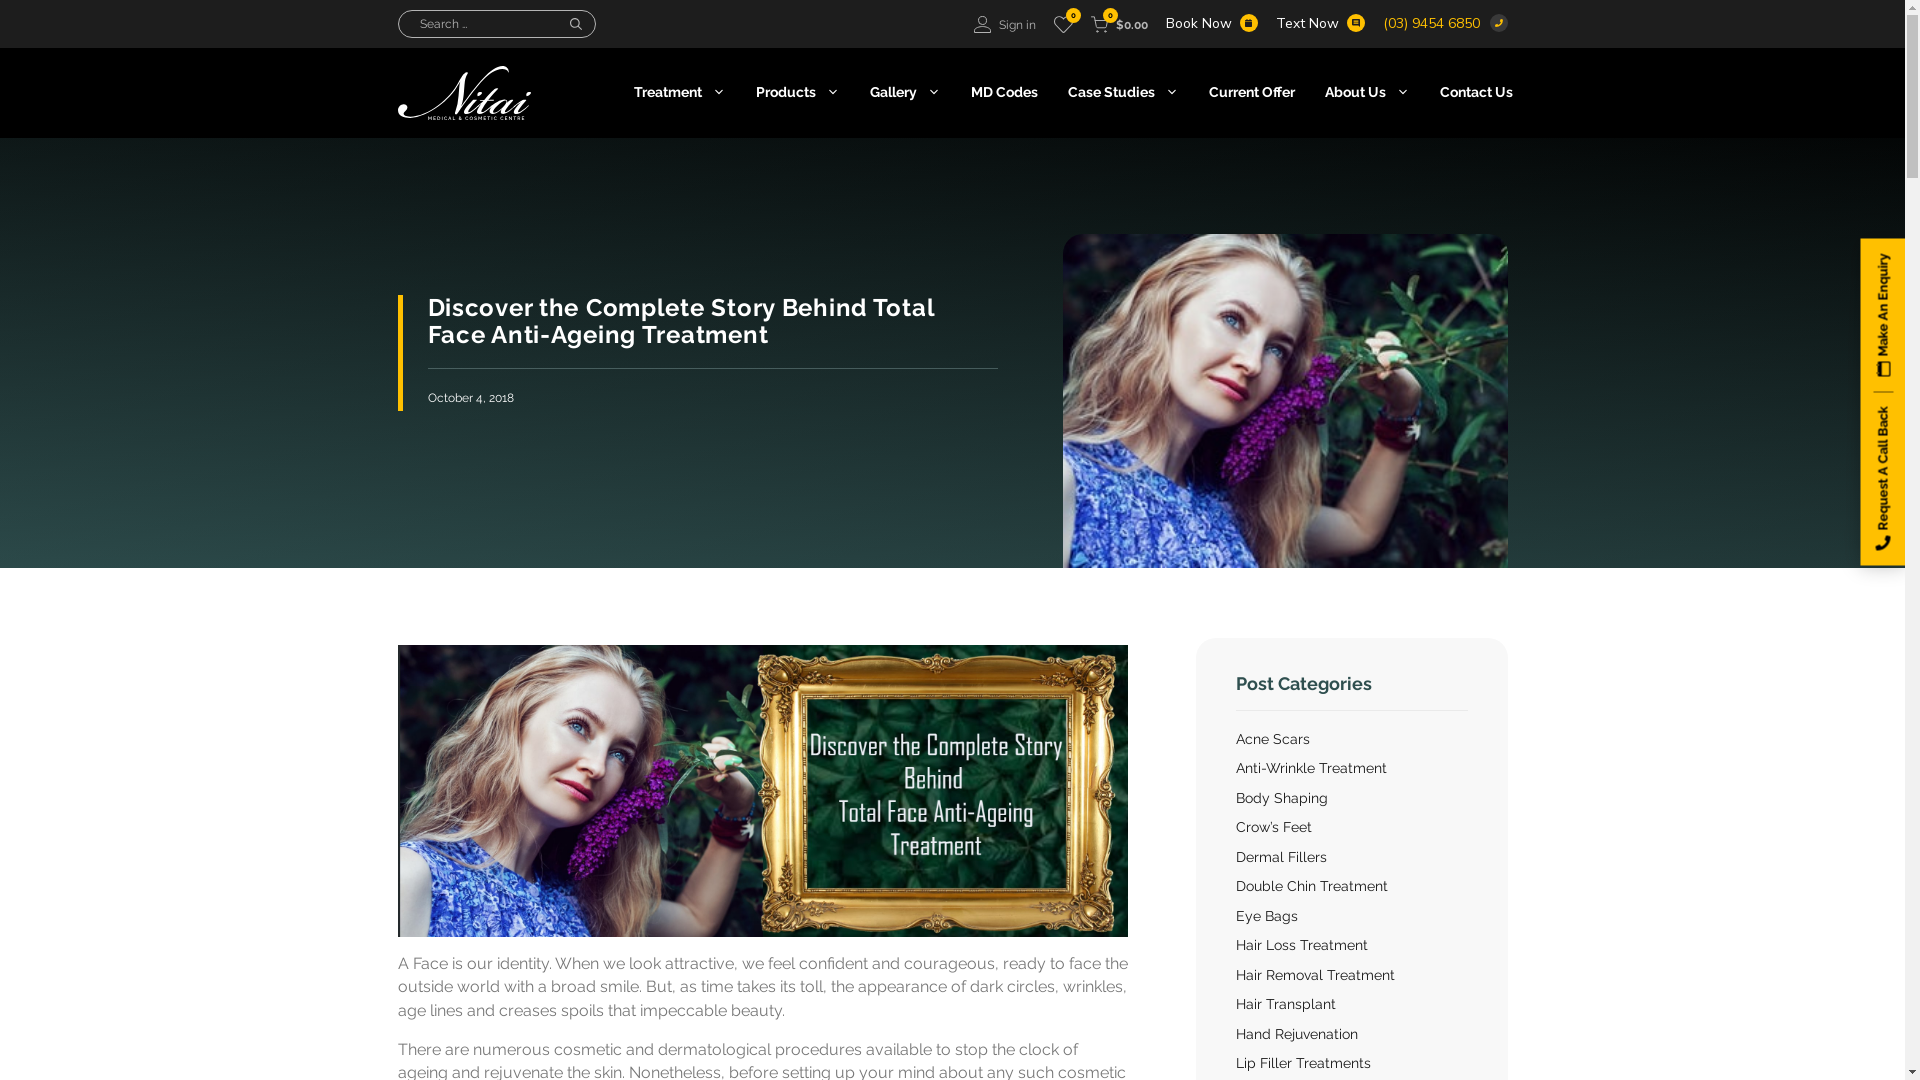 The height and width of the screenshot is (1080, 1920). Describe the element at coordinates (1136, 555) in the screenshot. I see `Submit` at that location.